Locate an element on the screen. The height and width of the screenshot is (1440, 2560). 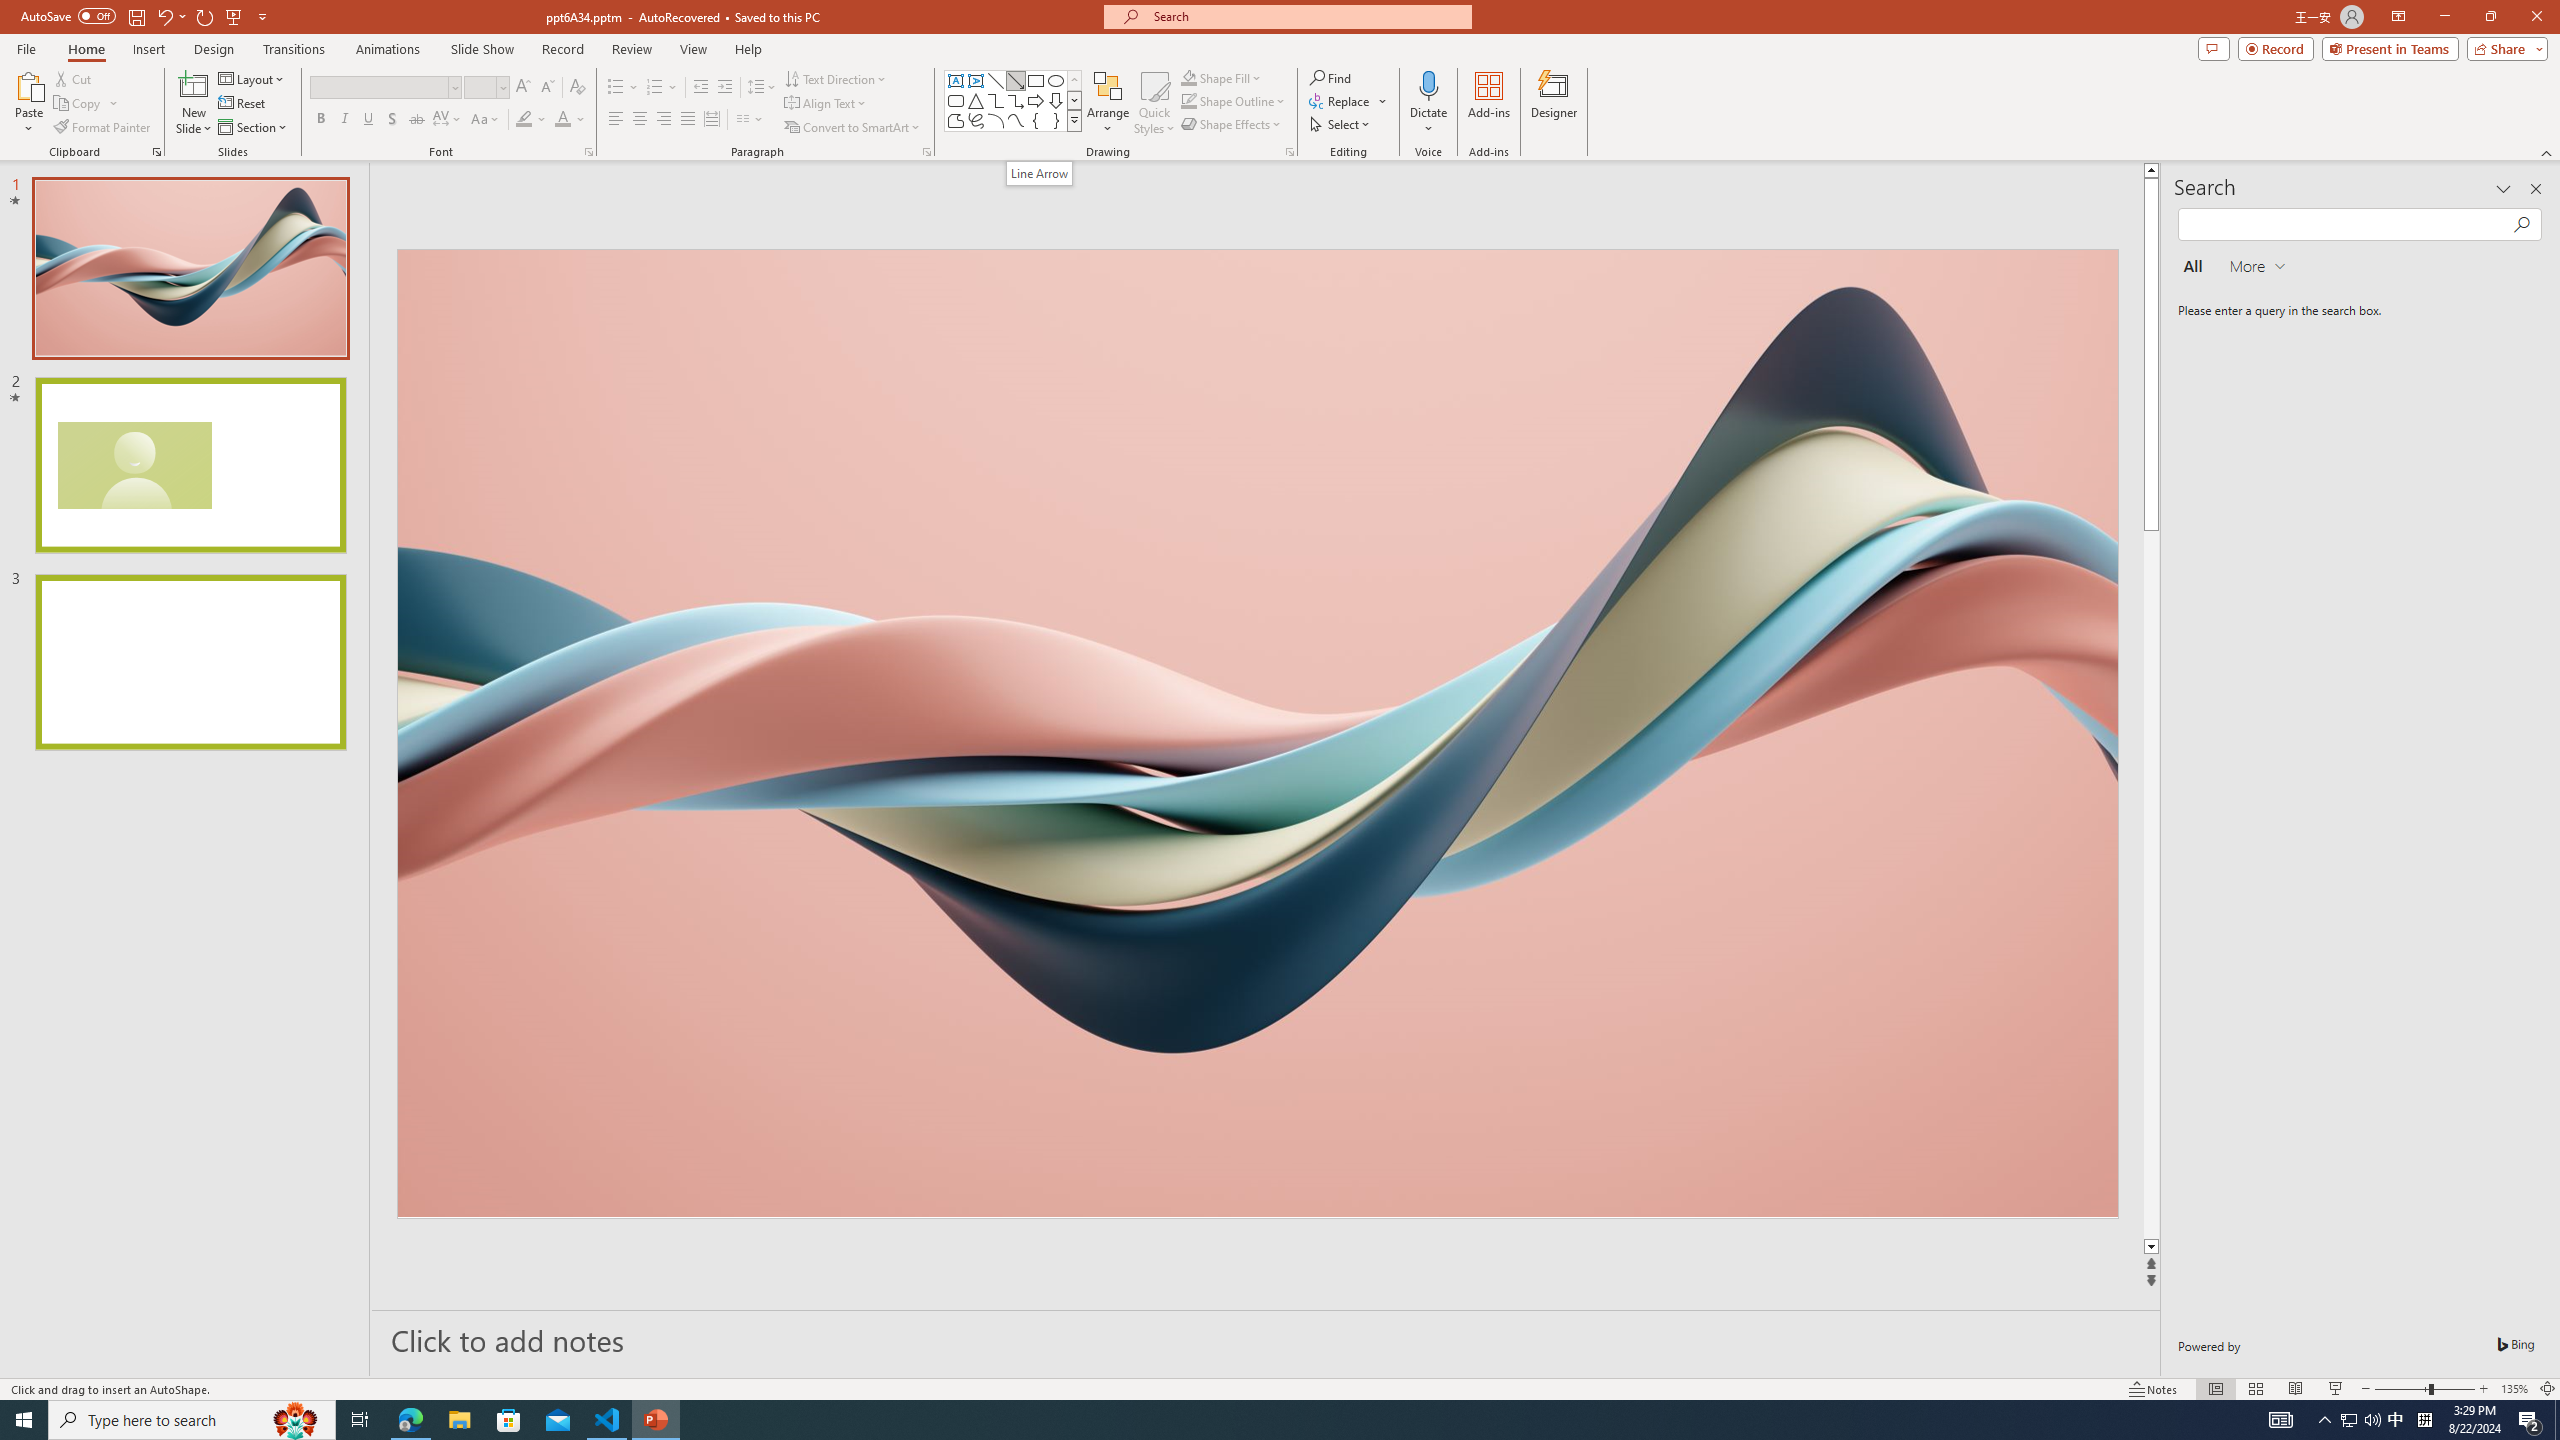
Text Box is located at coordinates (956, 80).